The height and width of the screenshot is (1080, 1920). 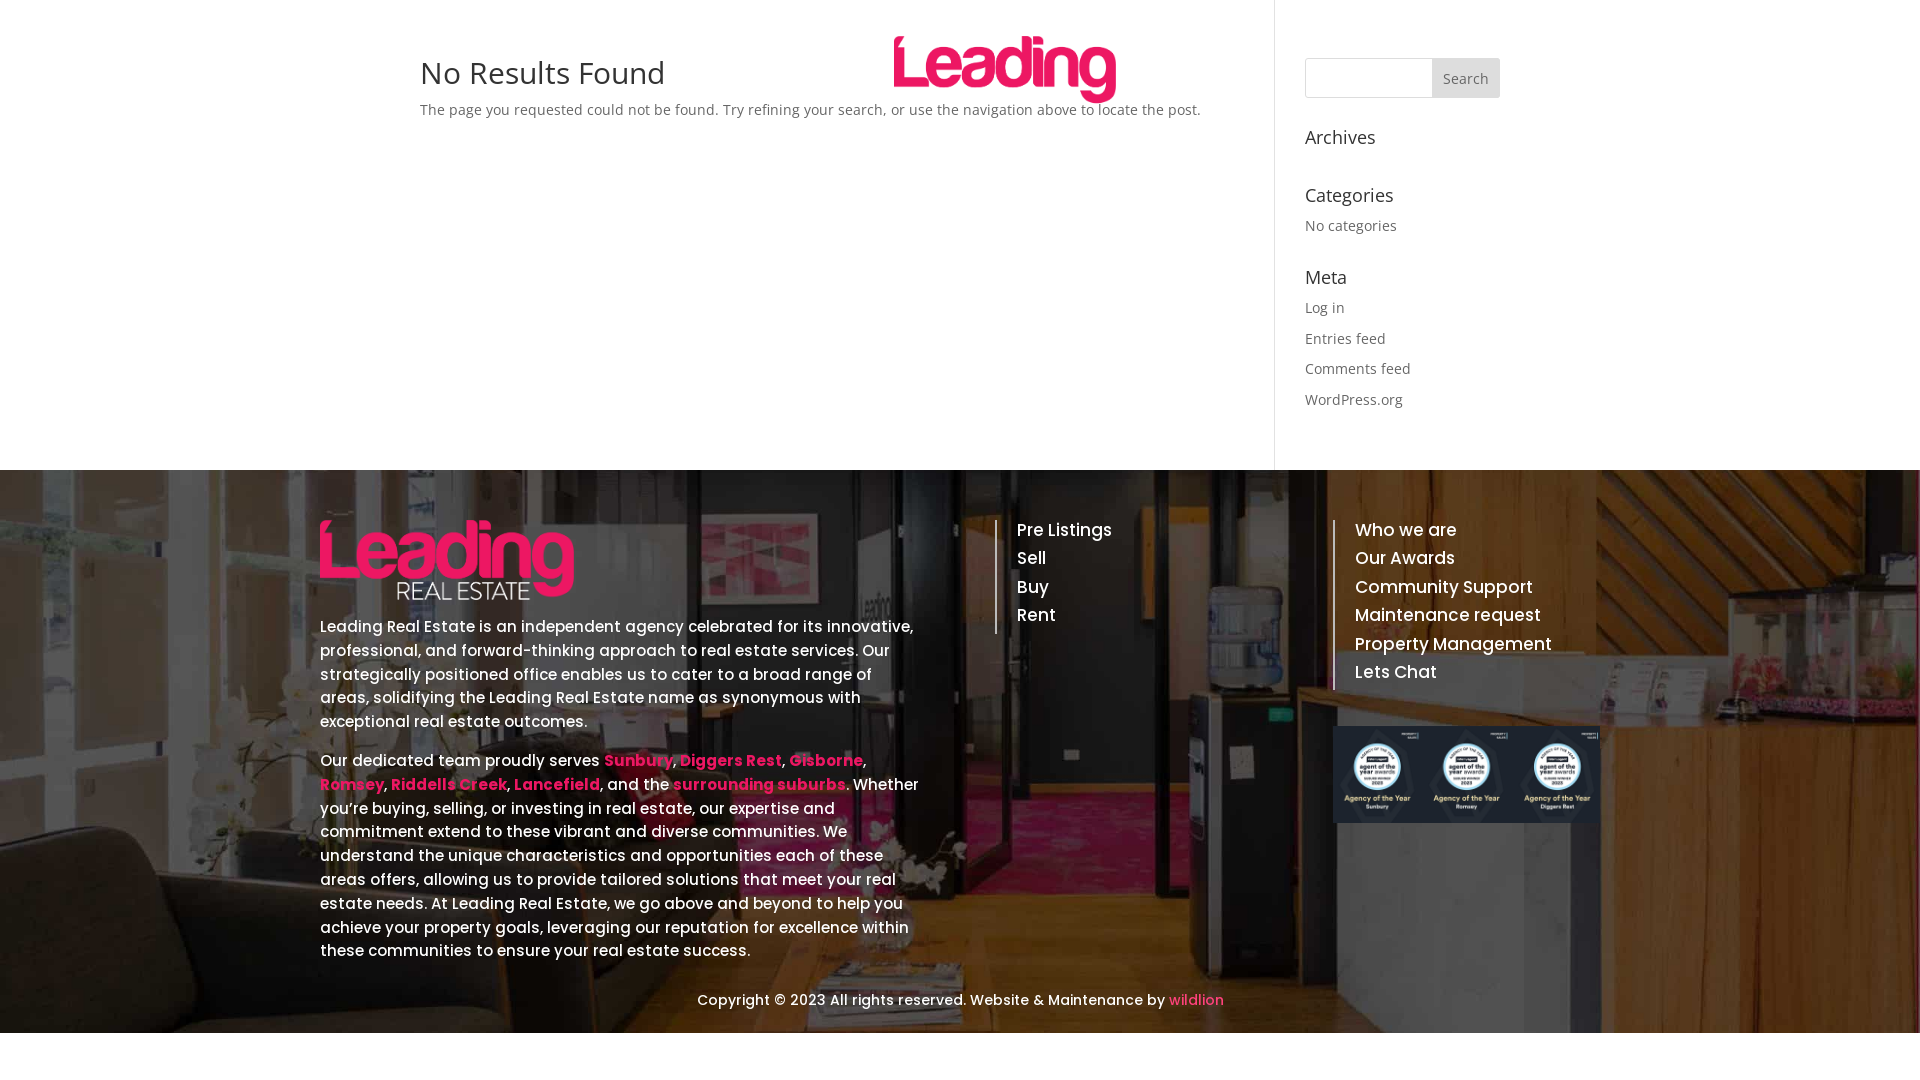 What do you see at coordinates (1128, 534) in the screenshot?
I see `Pre Listings` at bounding box center [1128, 534].